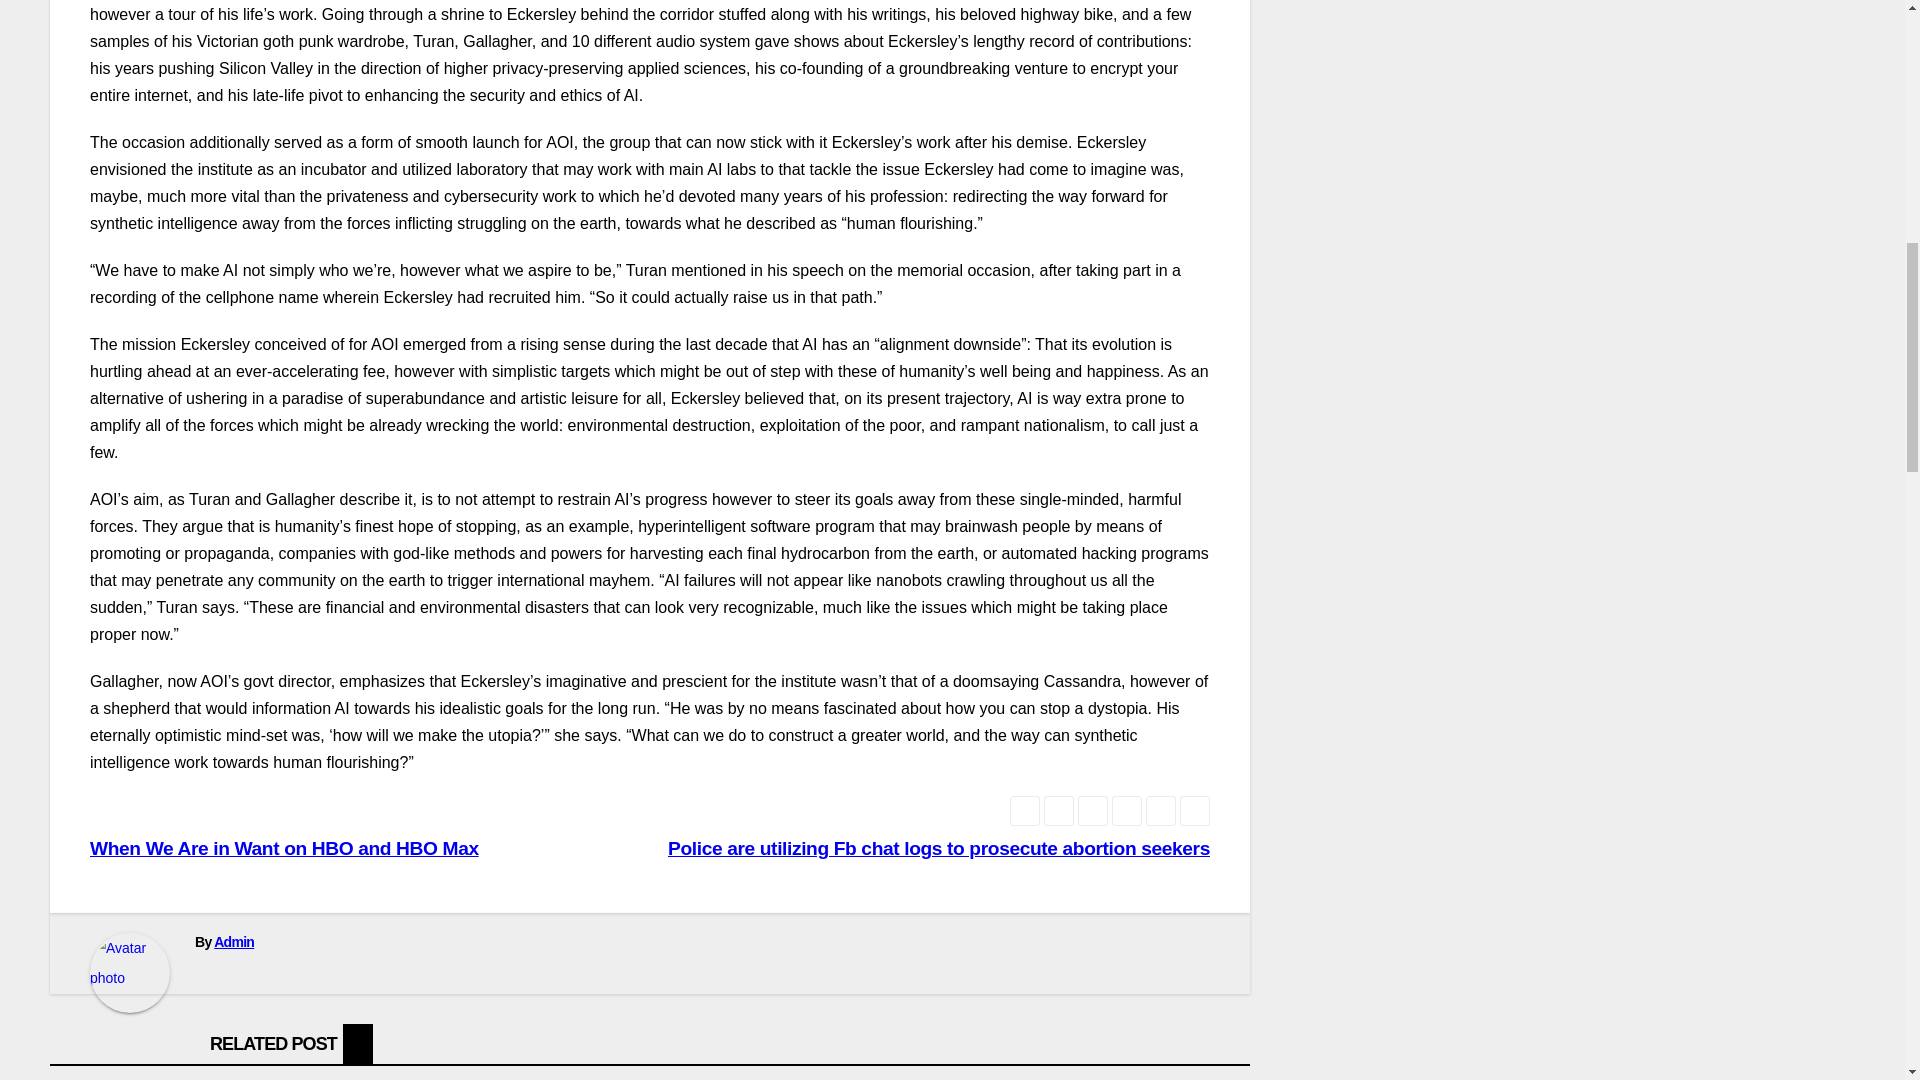 This screenshot has width=1920, height=1080. Describe the element at coordinates (284, 849) in the screenshot. I see `When We Are in Want on HBO and HBO Max` at that location.